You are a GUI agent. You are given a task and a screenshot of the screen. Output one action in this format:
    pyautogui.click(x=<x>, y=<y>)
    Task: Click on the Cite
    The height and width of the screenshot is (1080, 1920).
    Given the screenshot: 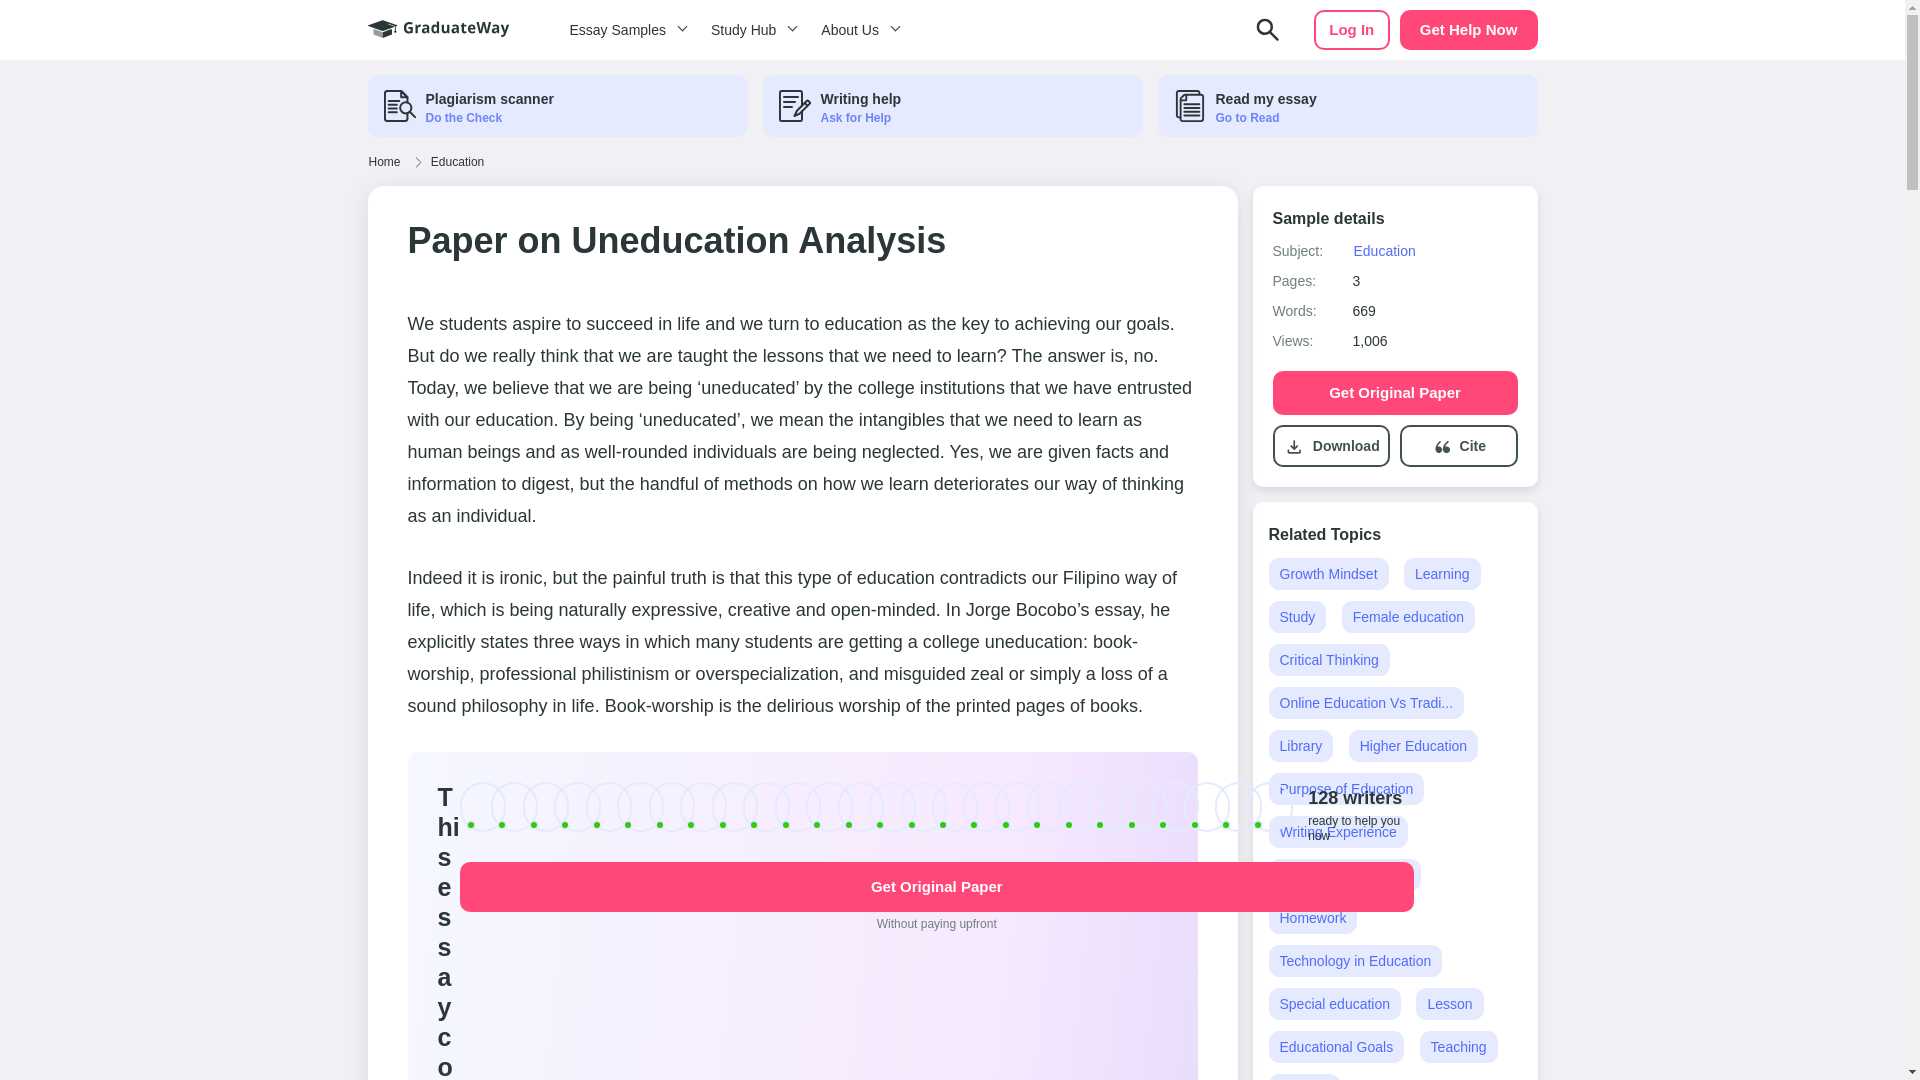 What is the action you would take?
    pyautogui.click(x=1472, y=446)
    